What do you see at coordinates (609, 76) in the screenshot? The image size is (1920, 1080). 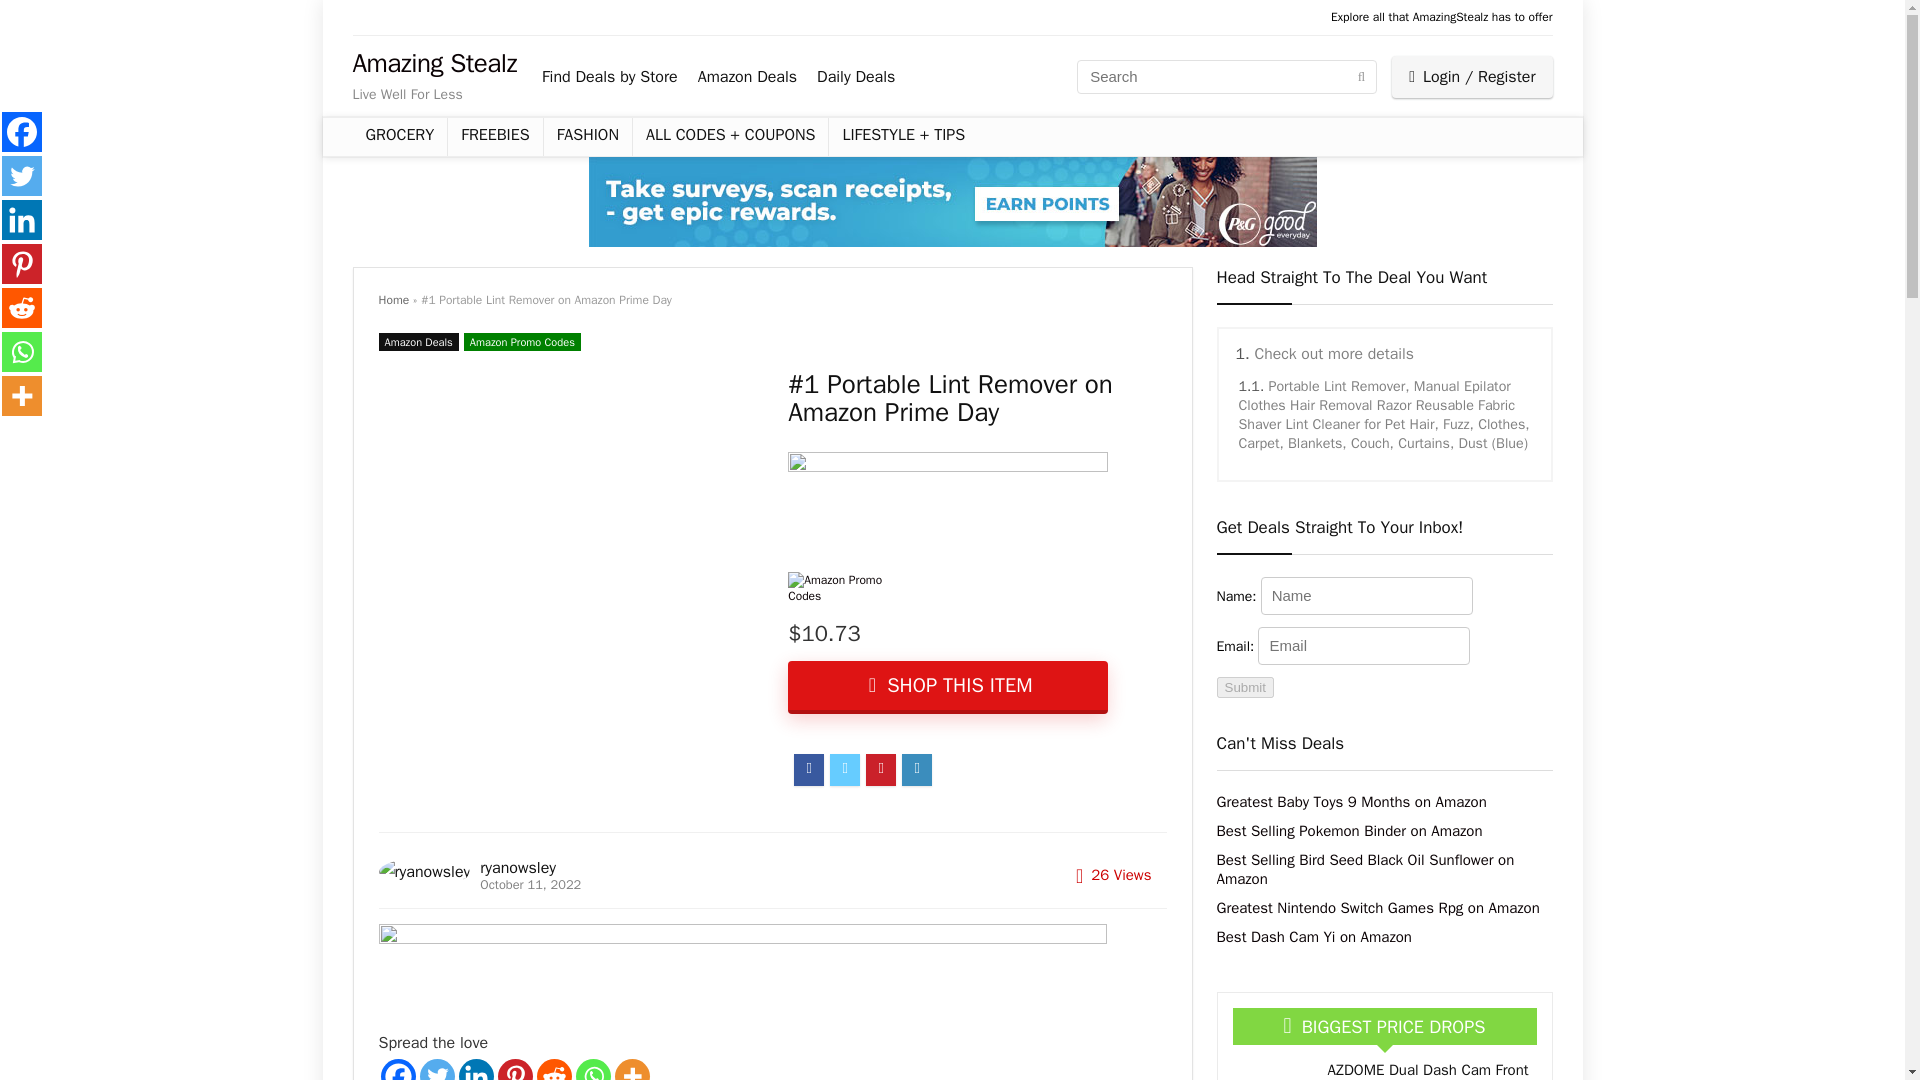 I see `Find Deals by Store` at bounding box center [609, 76].